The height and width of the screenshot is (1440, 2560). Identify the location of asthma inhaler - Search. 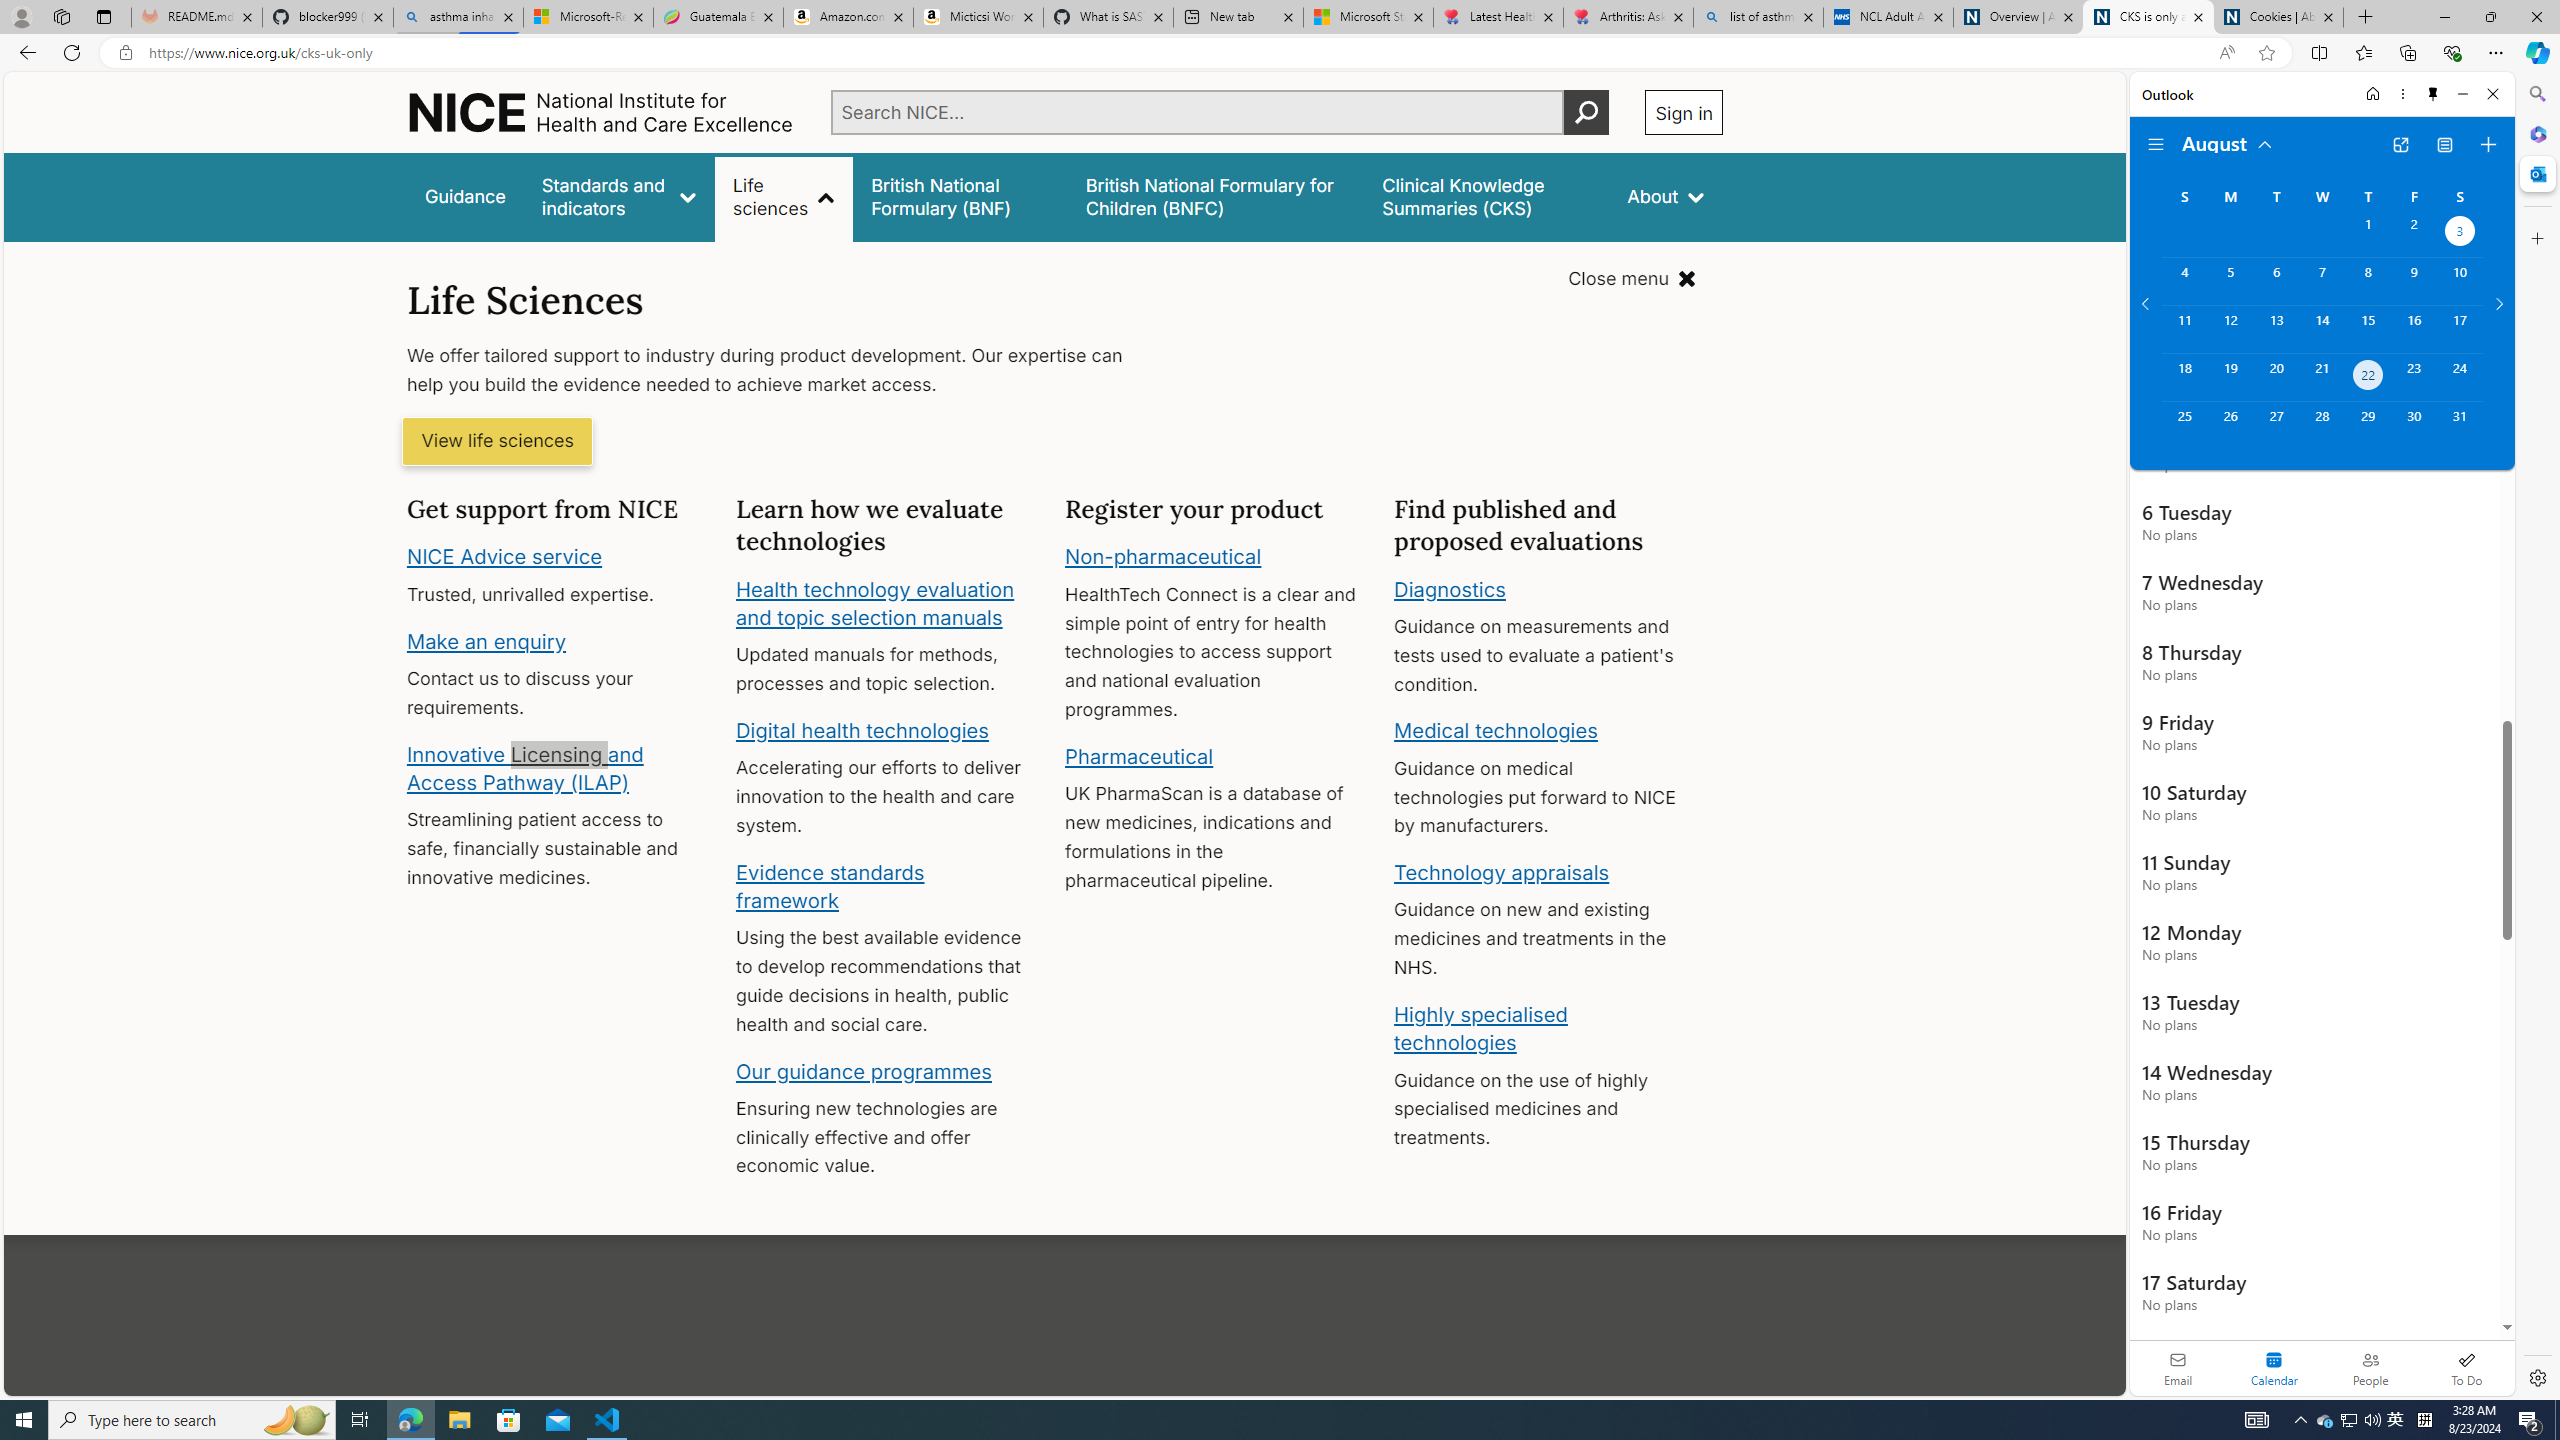
(458, 17).